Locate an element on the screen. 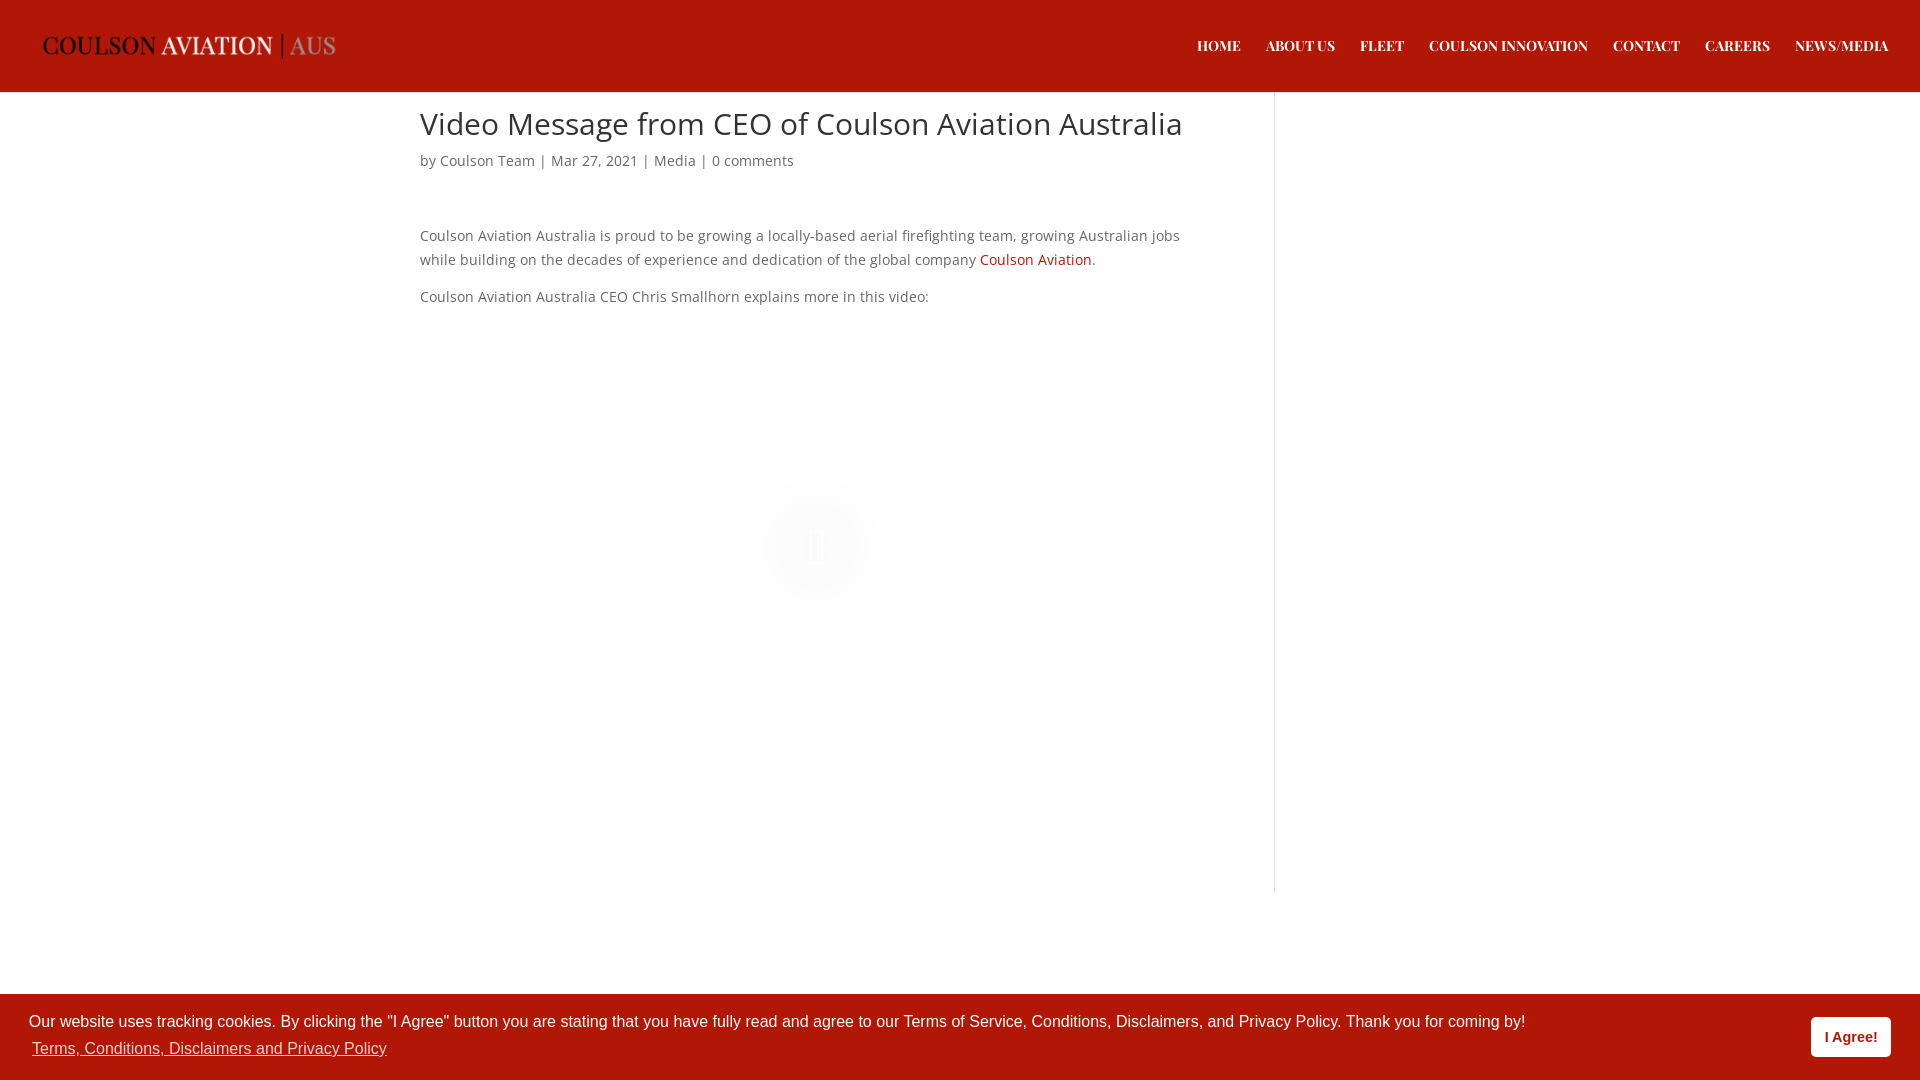 Image resolution: width=1920 pixels, height=1080 pixels. I Agree! is located at coordinates (1851, 1037).